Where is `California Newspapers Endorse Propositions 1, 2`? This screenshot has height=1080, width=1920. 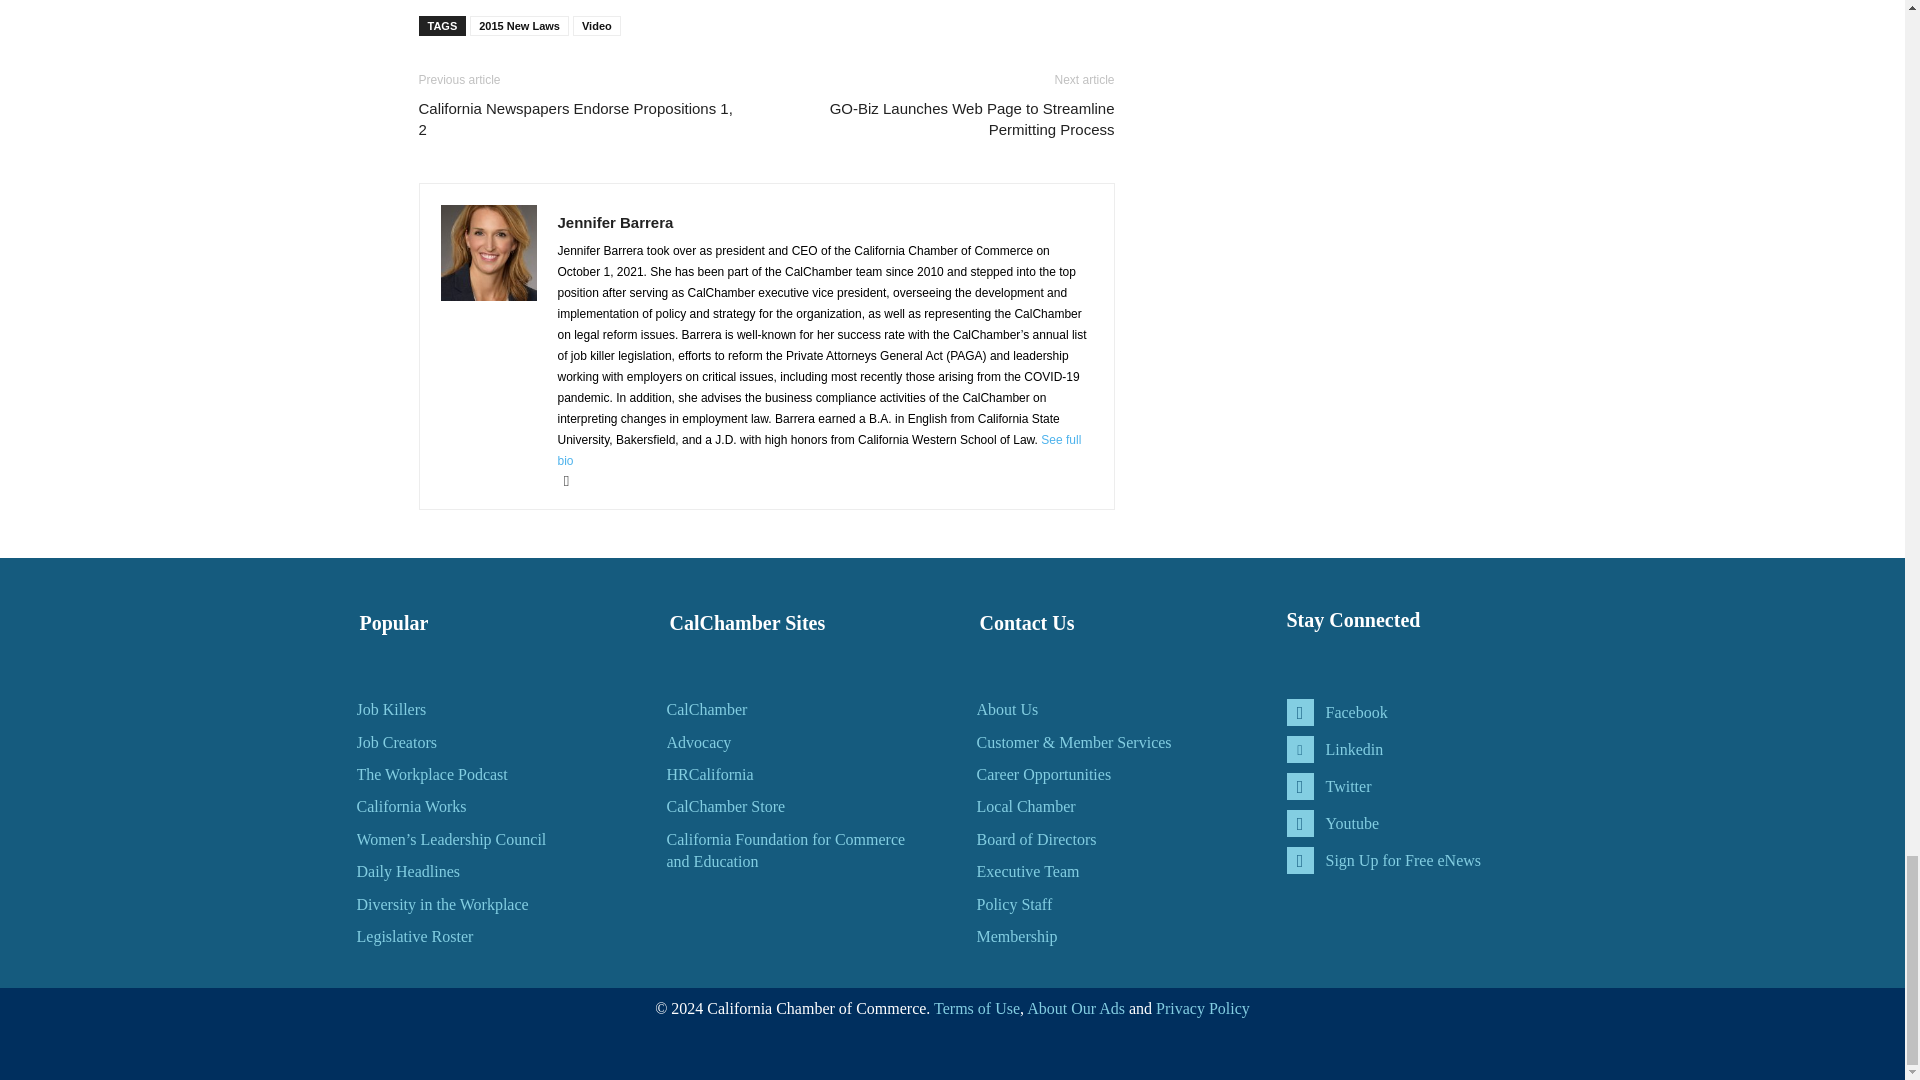 California Newspapers Endorse Propositions 1, 2 is located at coordinates (580, 119).